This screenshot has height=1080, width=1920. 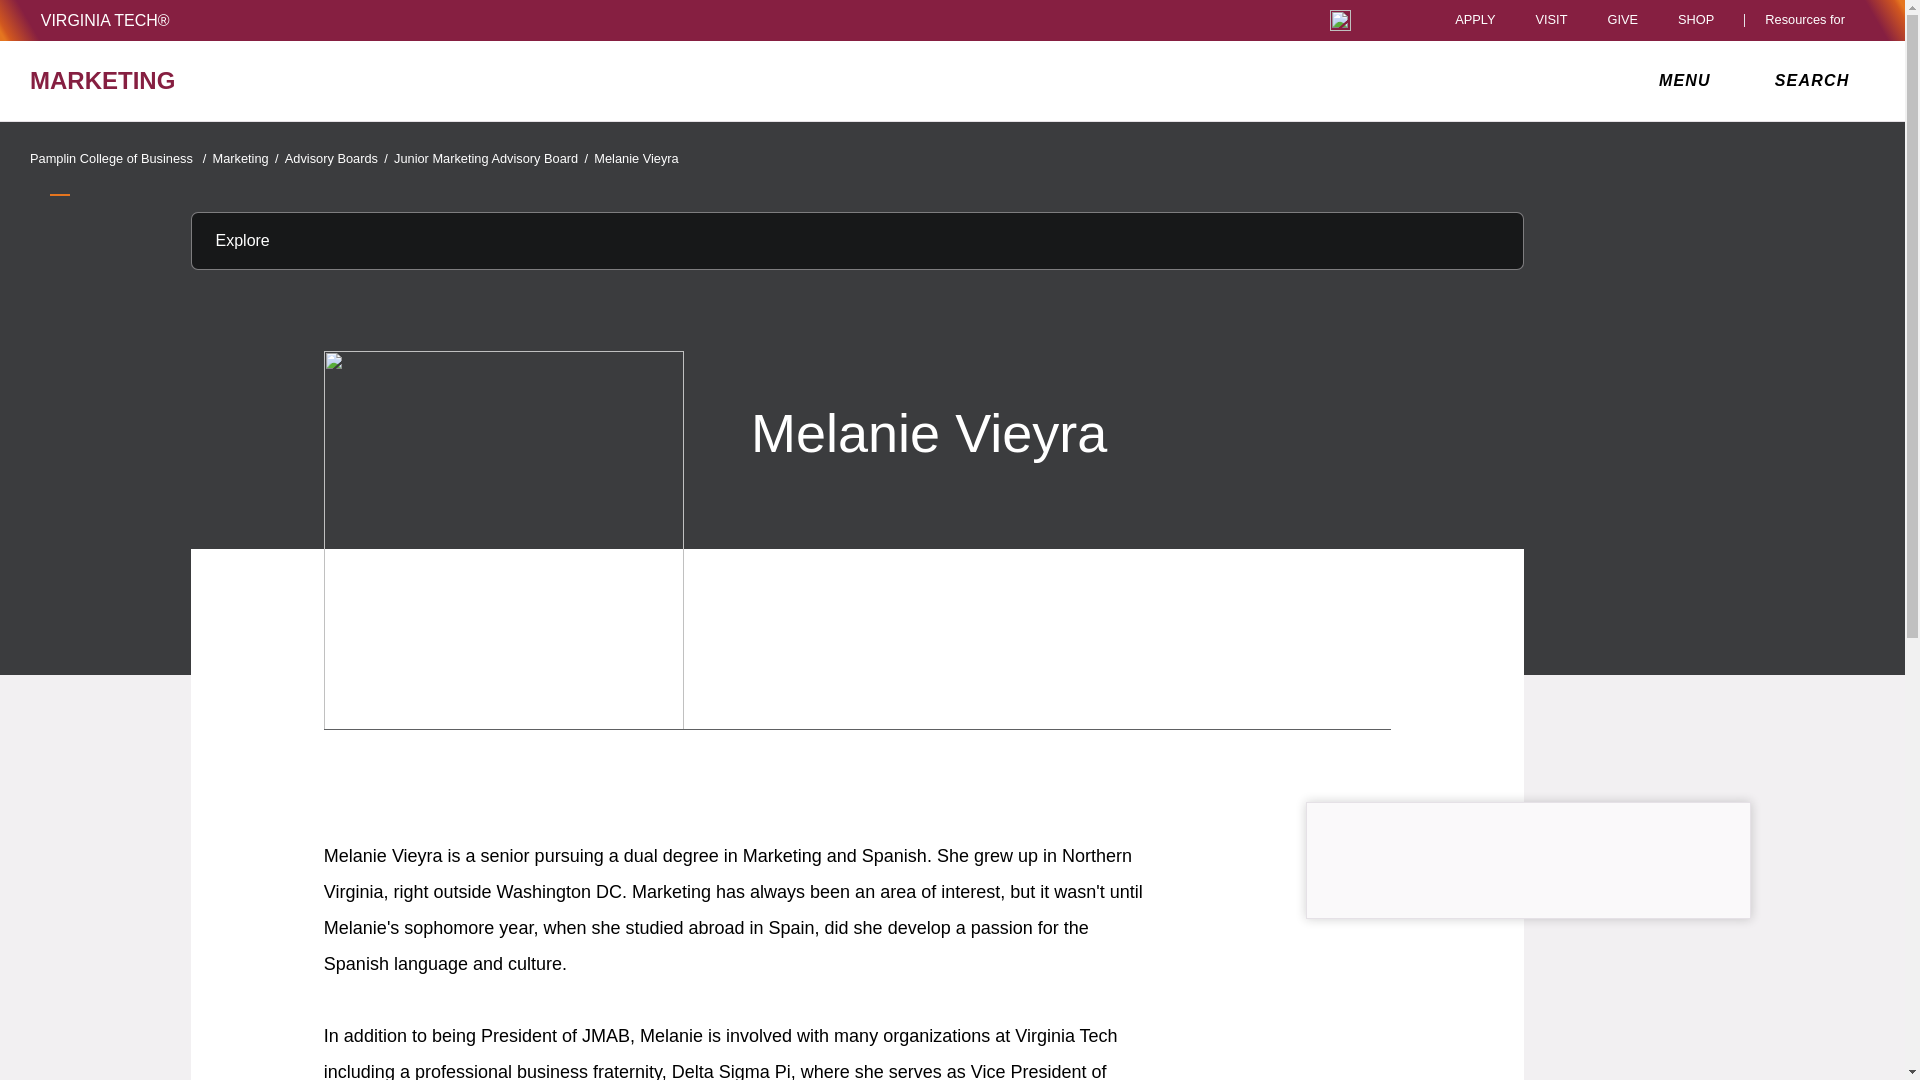 I want to click on Pamplin College of Business, so click(x=120, y=158).